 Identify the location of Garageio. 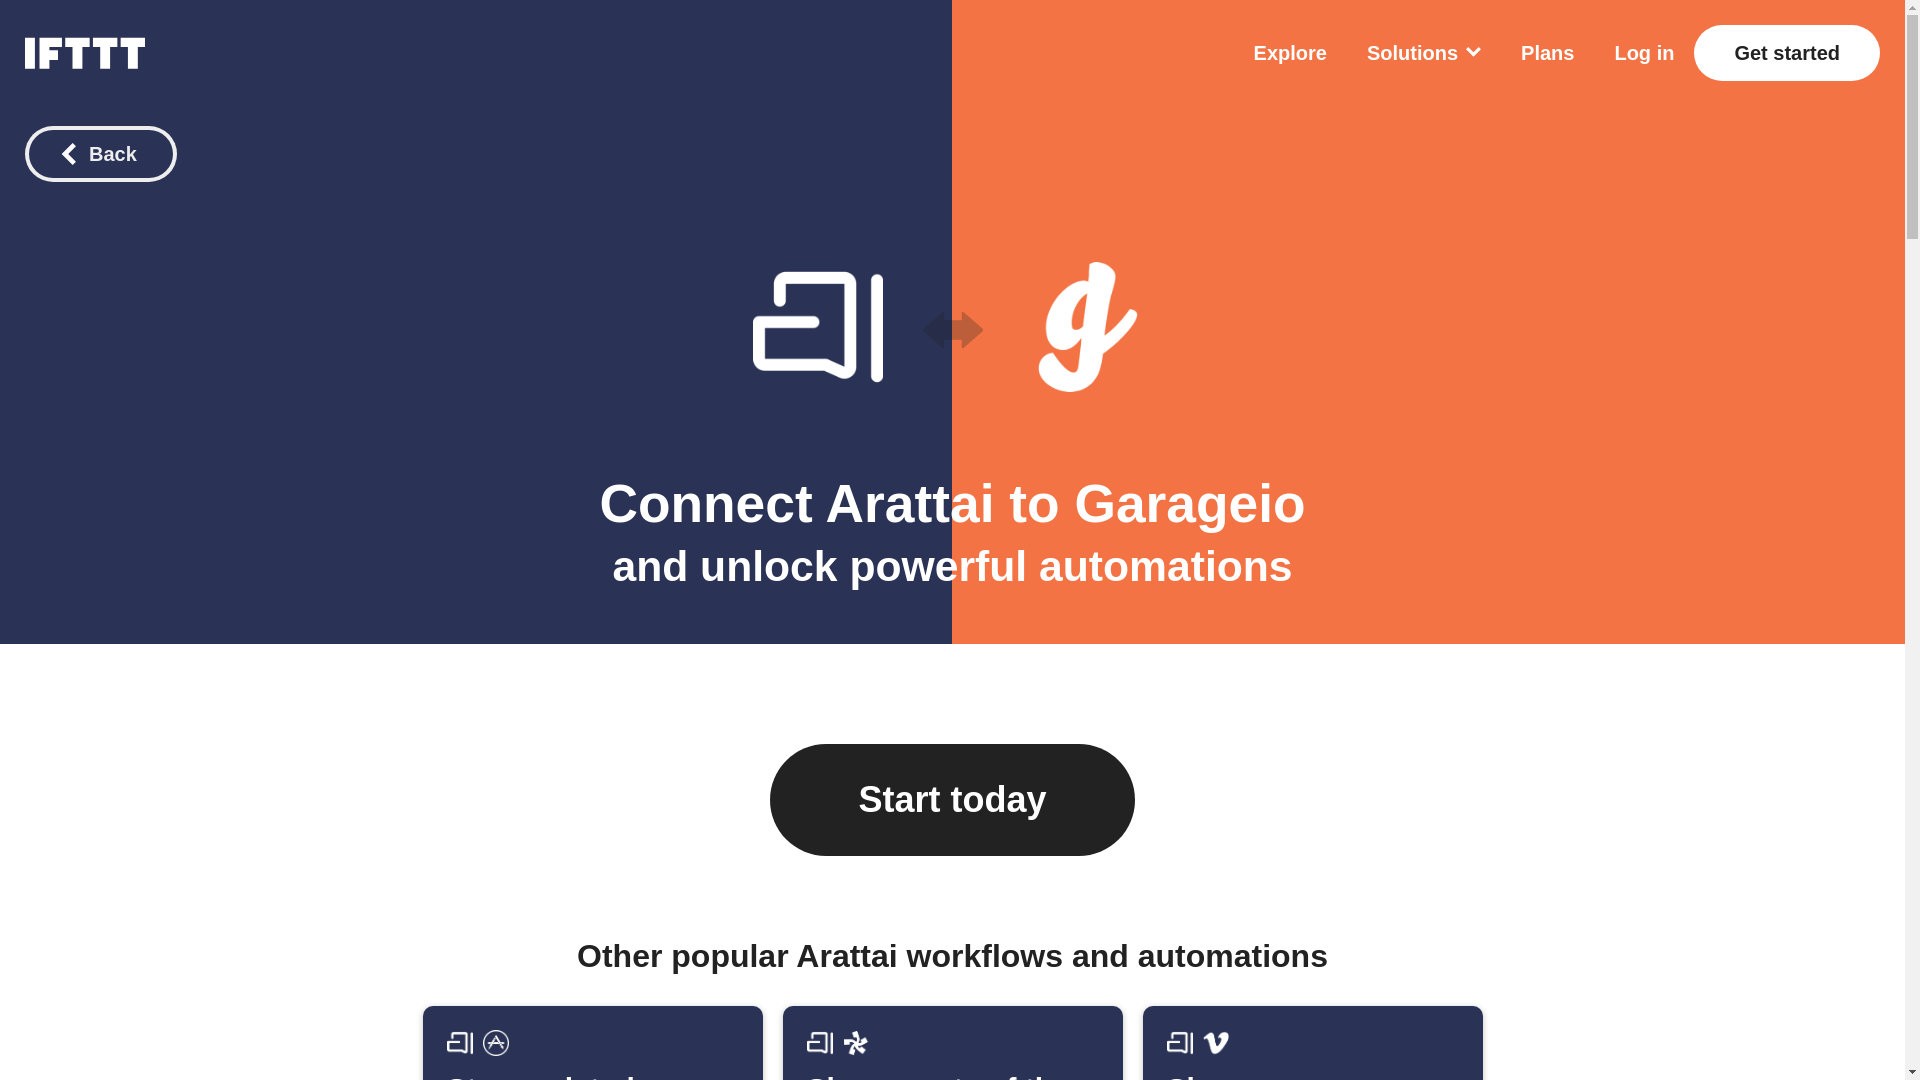
(1547, 52).